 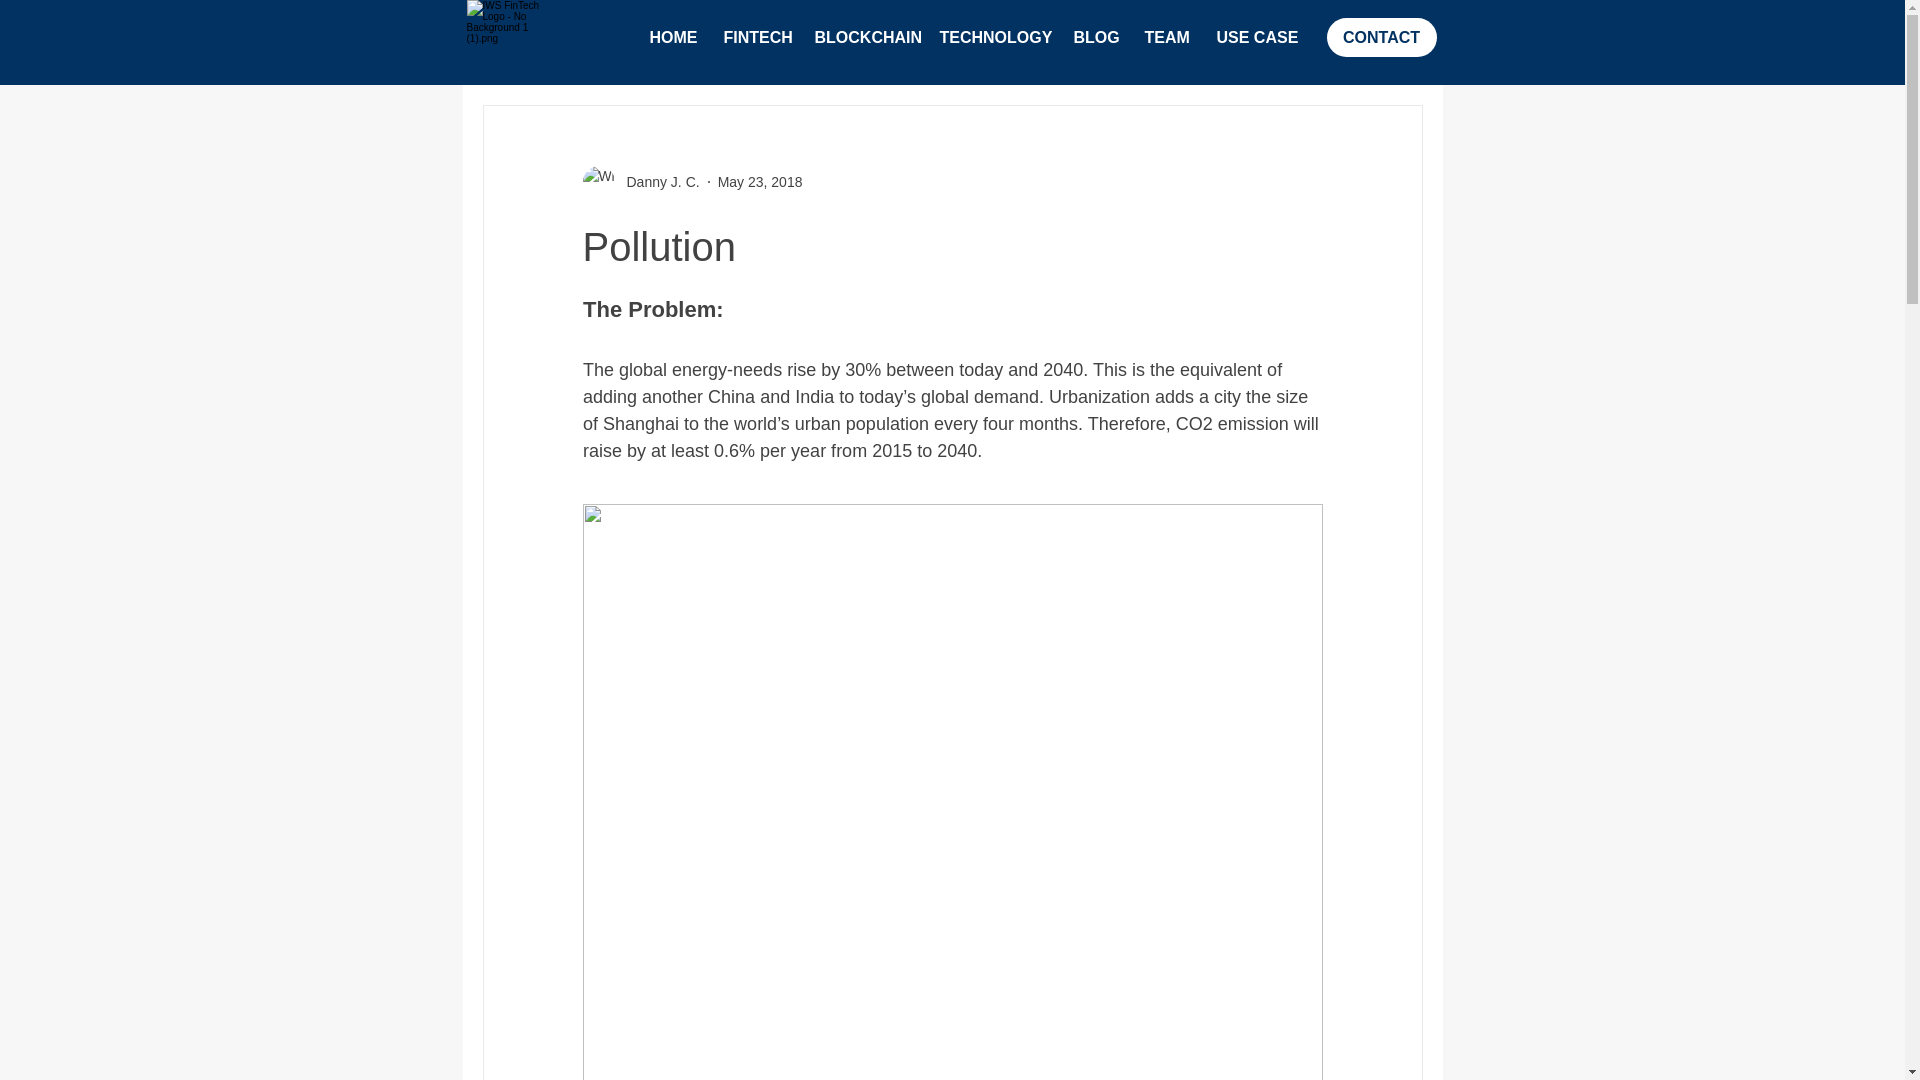 I want to click on BLOG, so click(x=1092, y=38).